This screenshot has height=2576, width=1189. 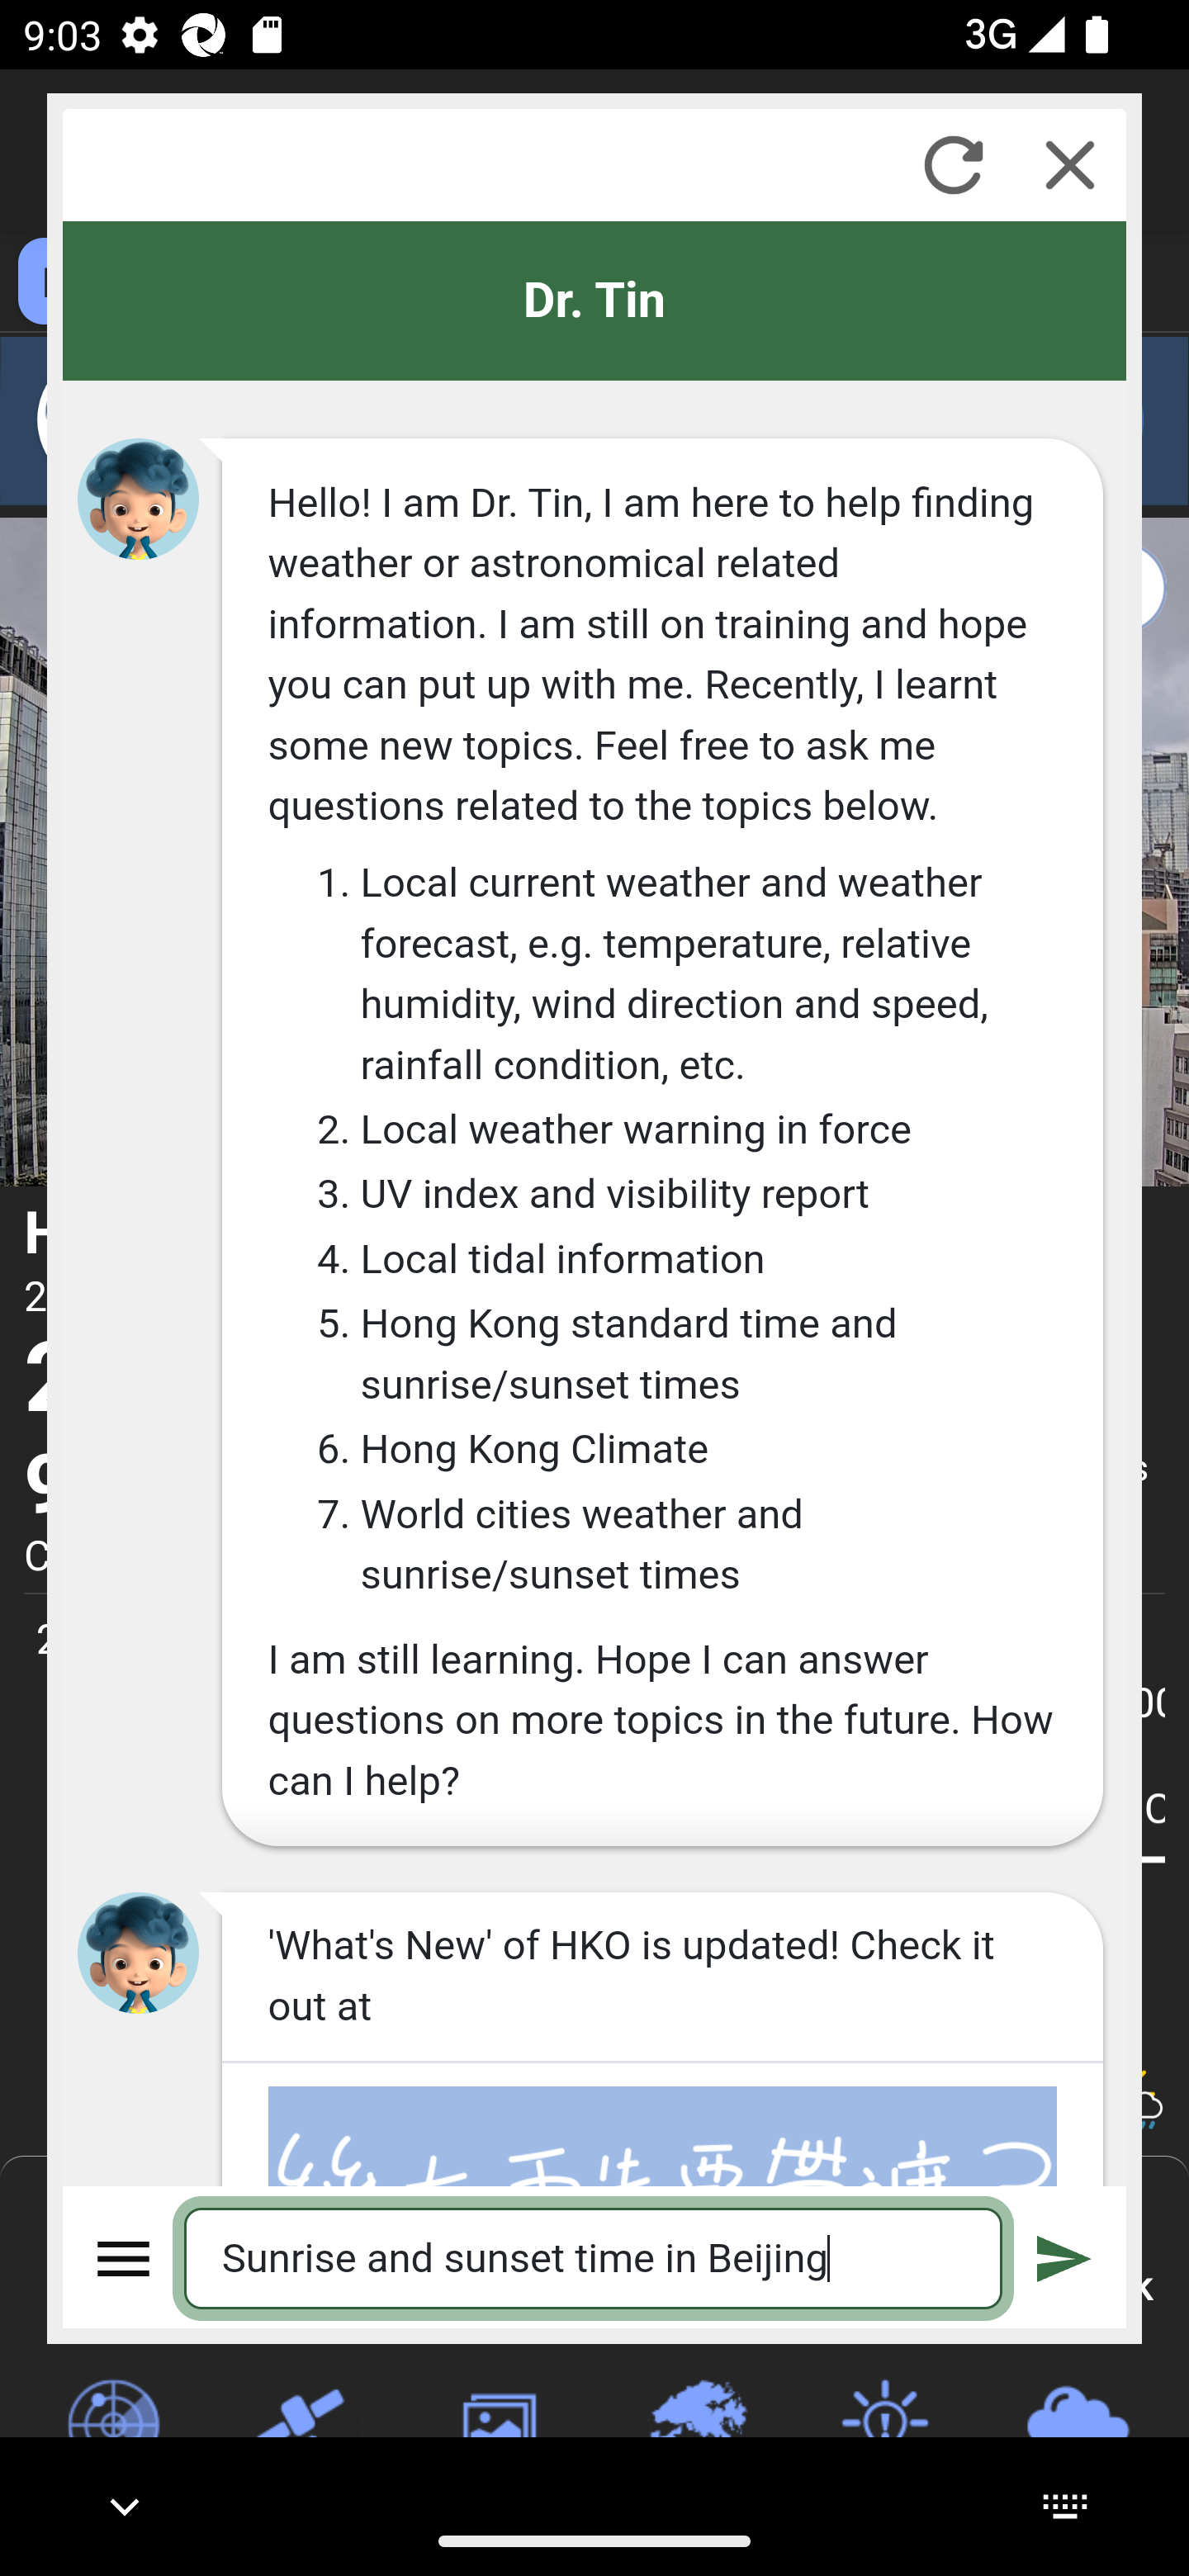 What do you see at coordinates (125, 2257) in the screenshot?
I see `Menu` at bounding box center [125, 2257].